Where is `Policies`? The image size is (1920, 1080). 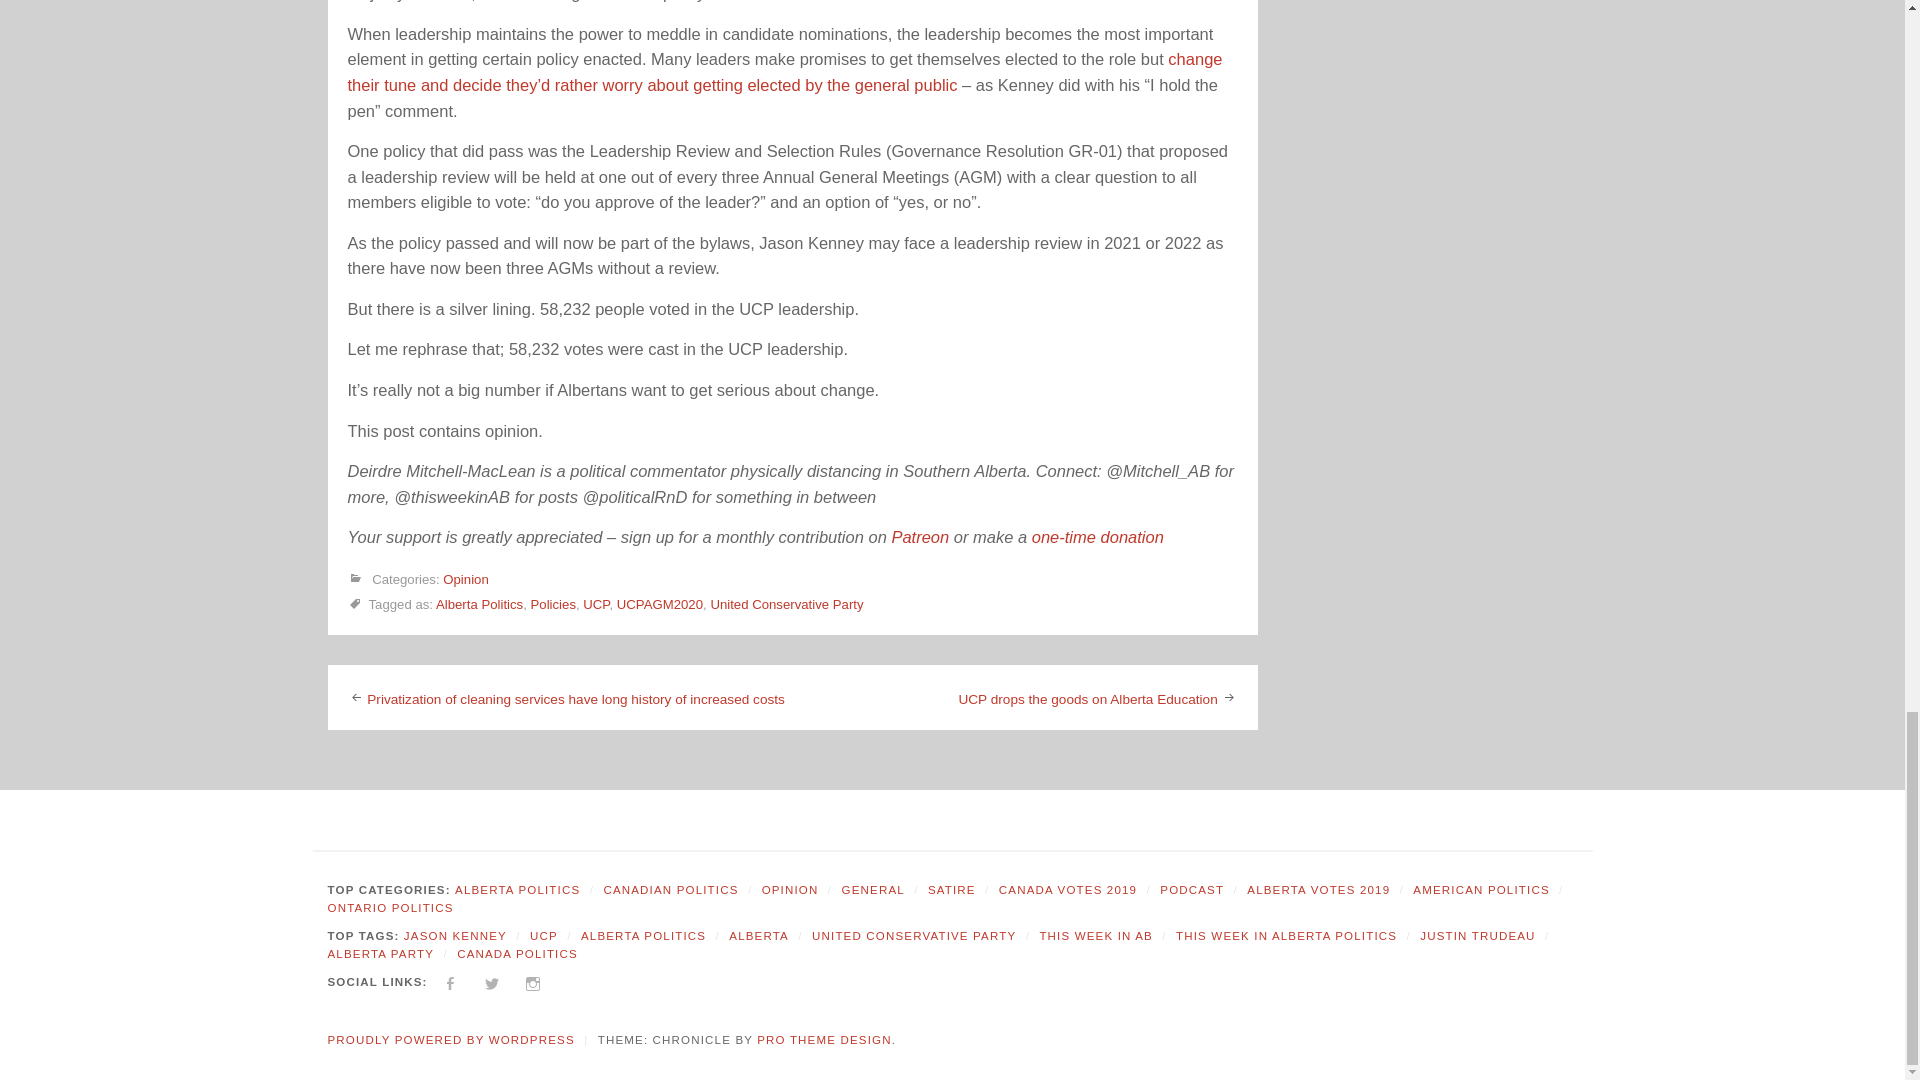
Policies is located at coordinates (554, 604).